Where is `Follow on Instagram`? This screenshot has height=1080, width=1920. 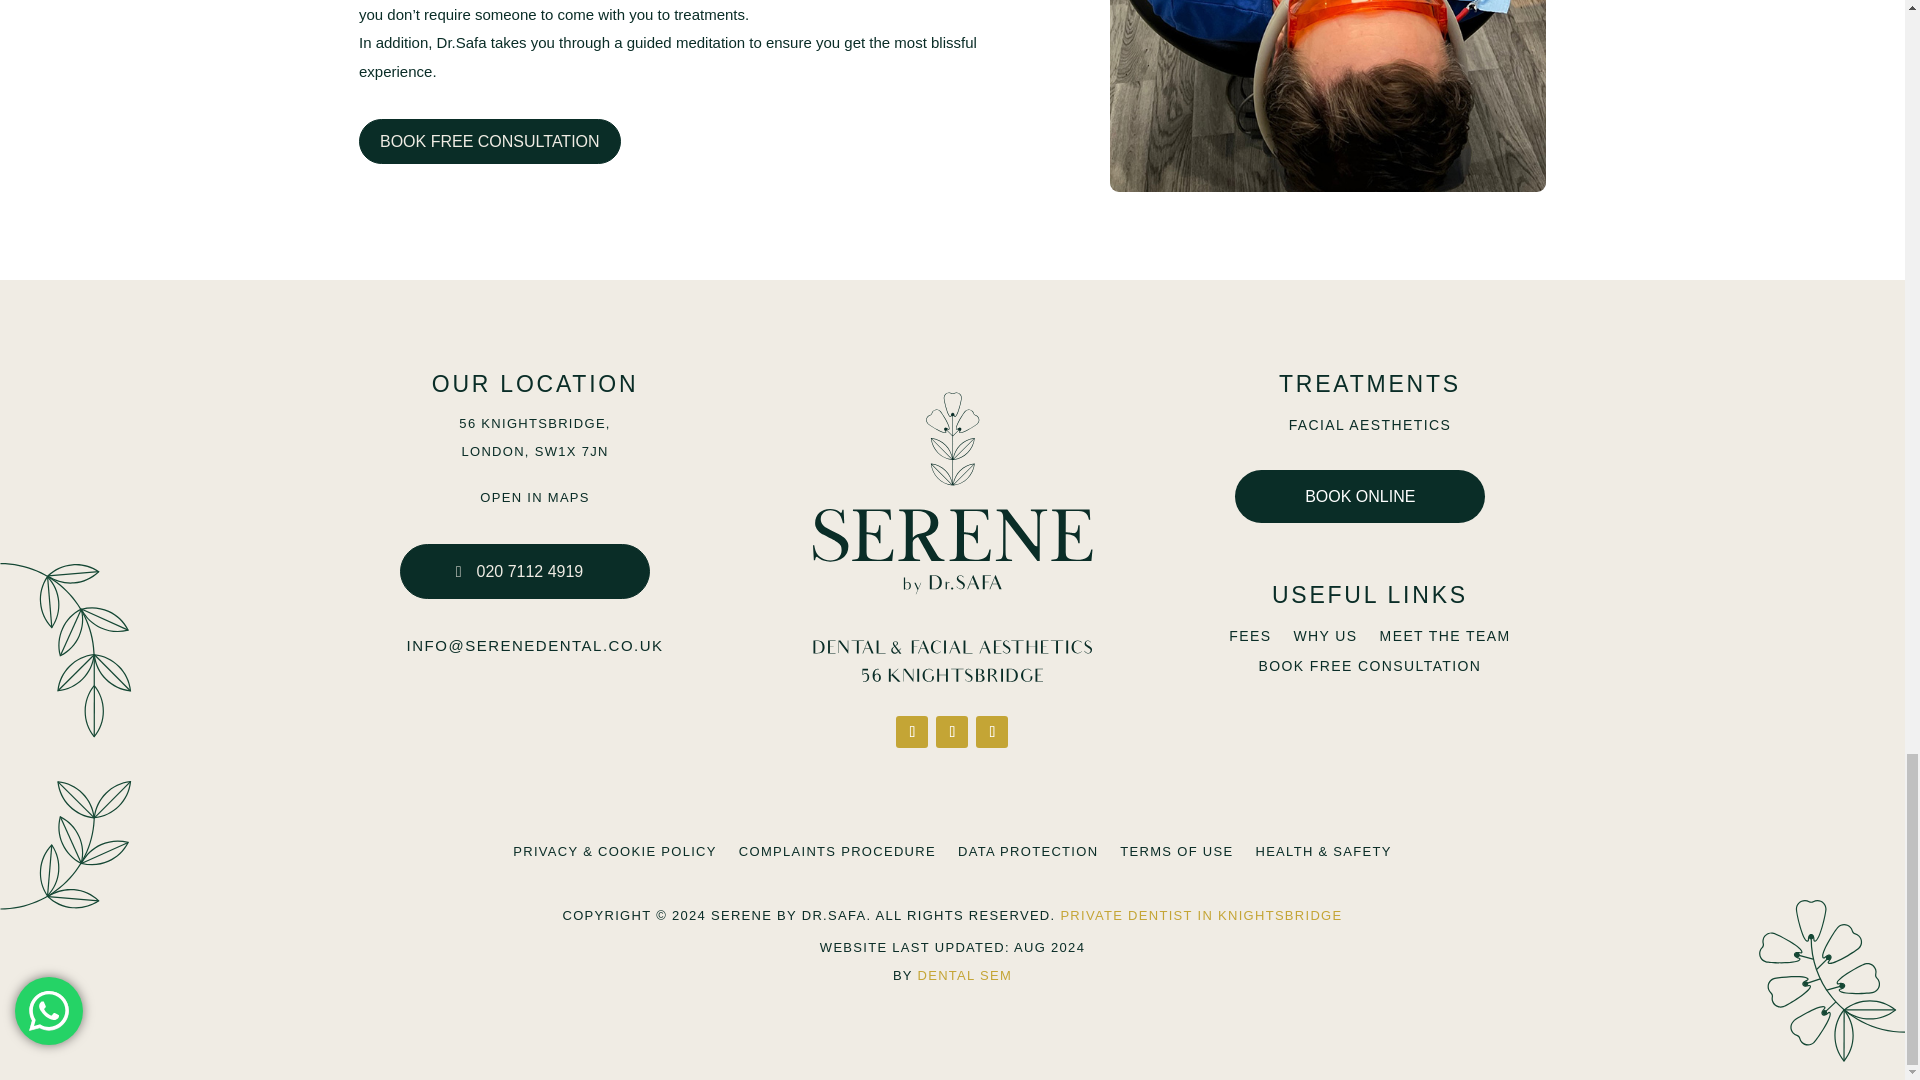
Follow on Instagram is located at coordinates (952, 732).